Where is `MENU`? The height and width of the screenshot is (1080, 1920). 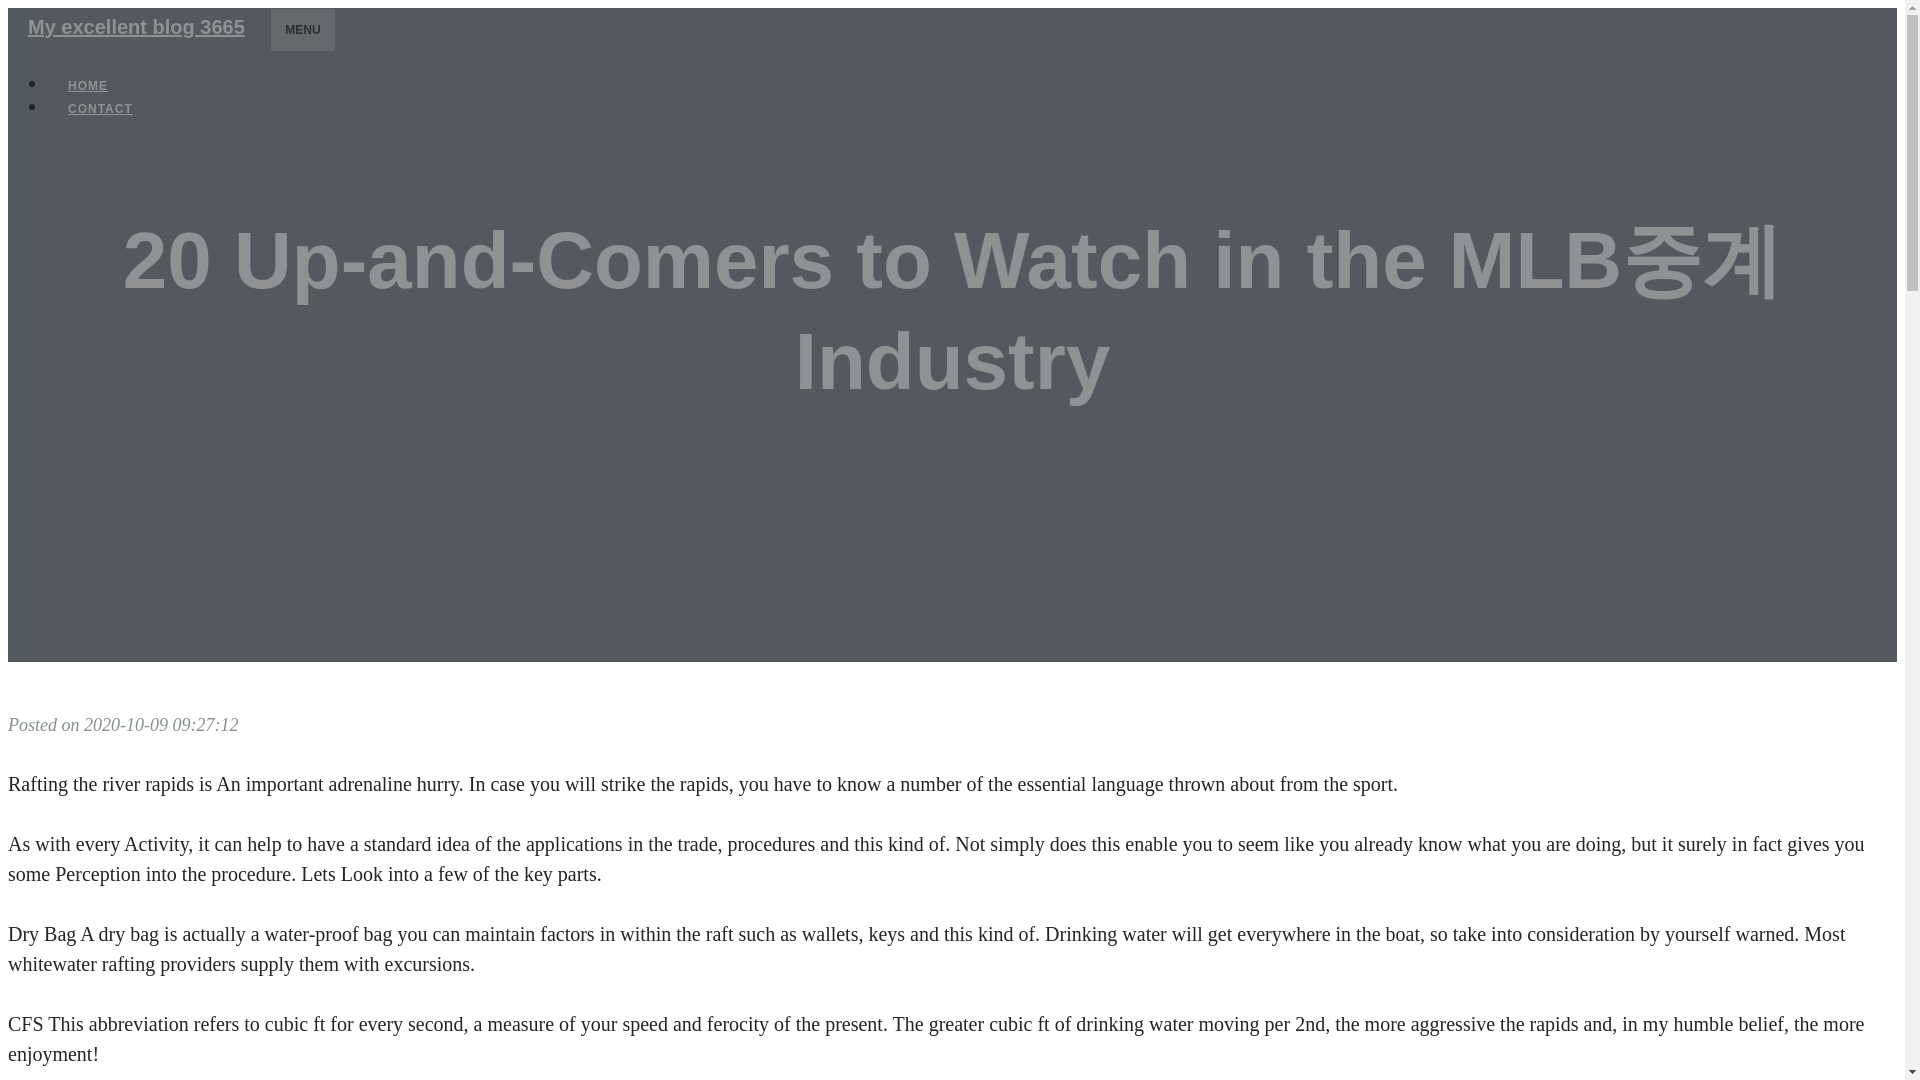
MENU is located at coordinates (302, 29).